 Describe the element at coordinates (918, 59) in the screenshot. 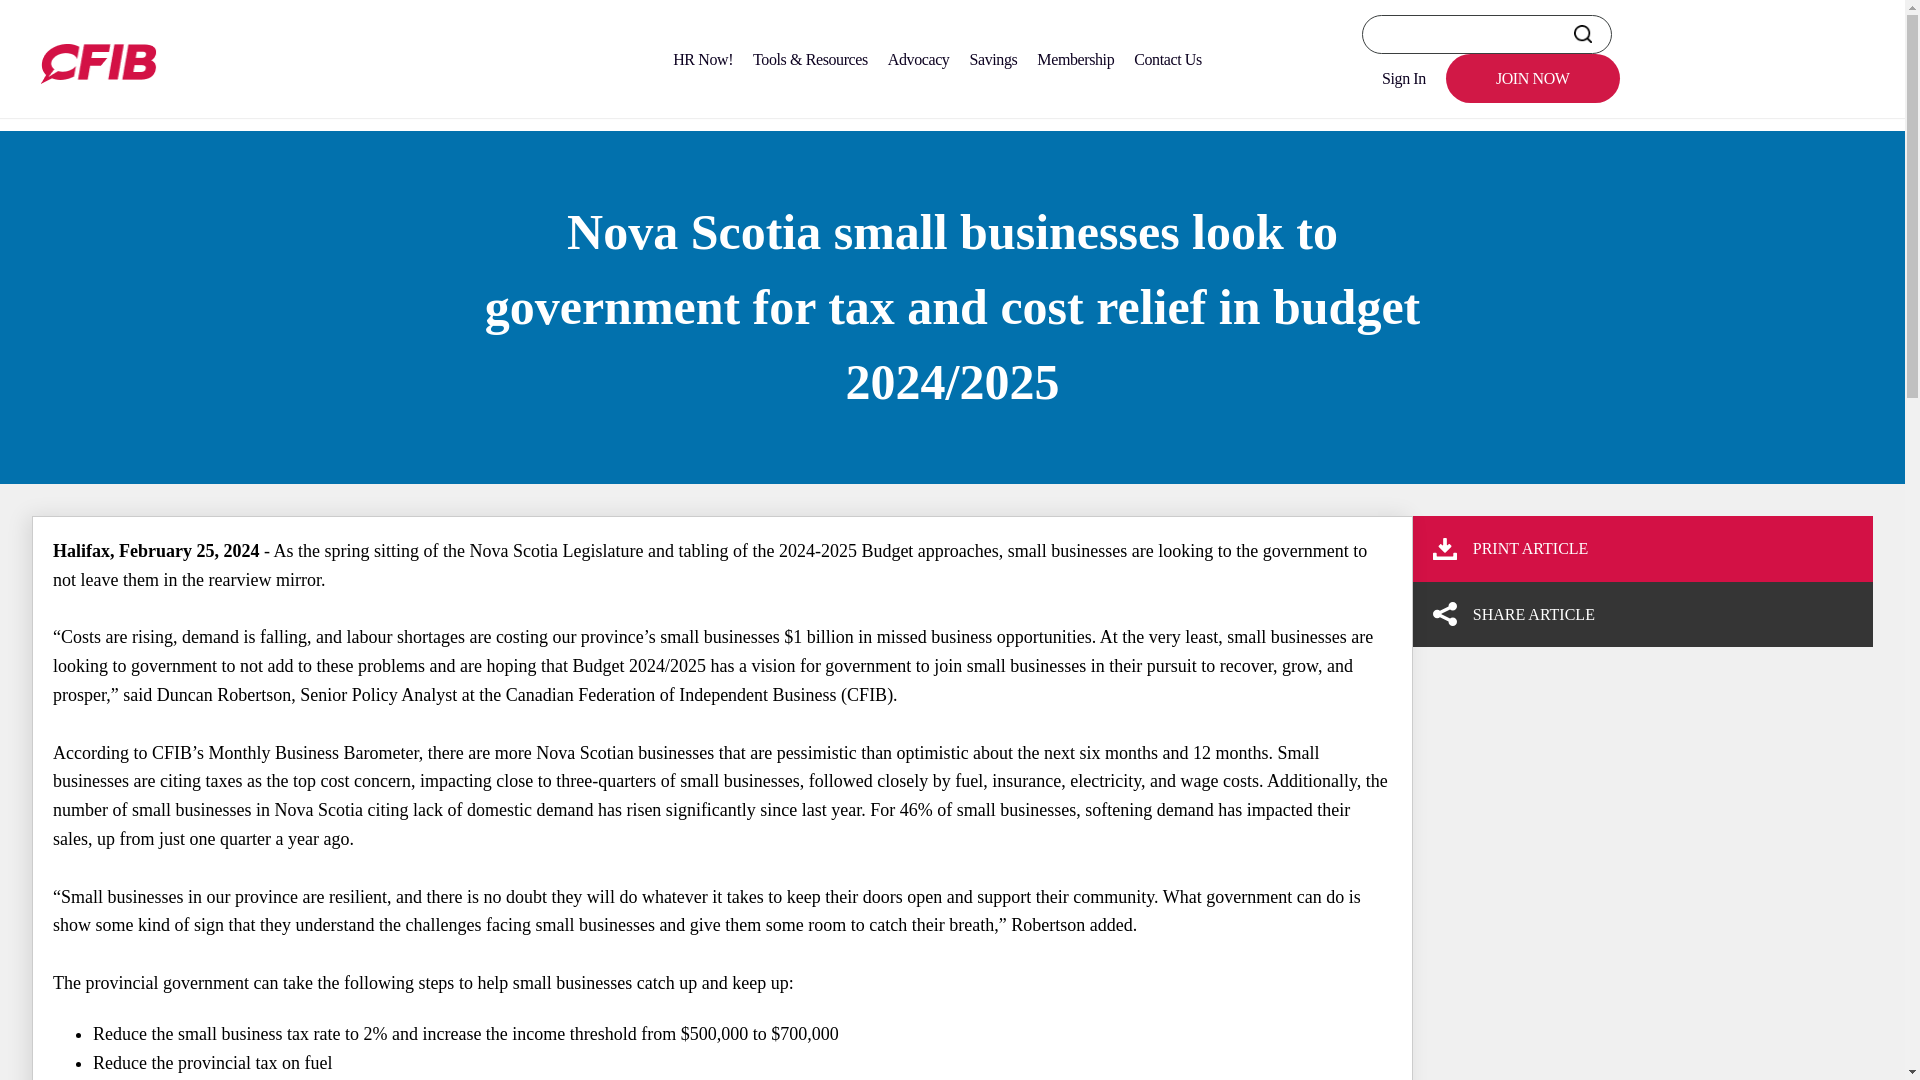

I see `Advocacy` at that location.